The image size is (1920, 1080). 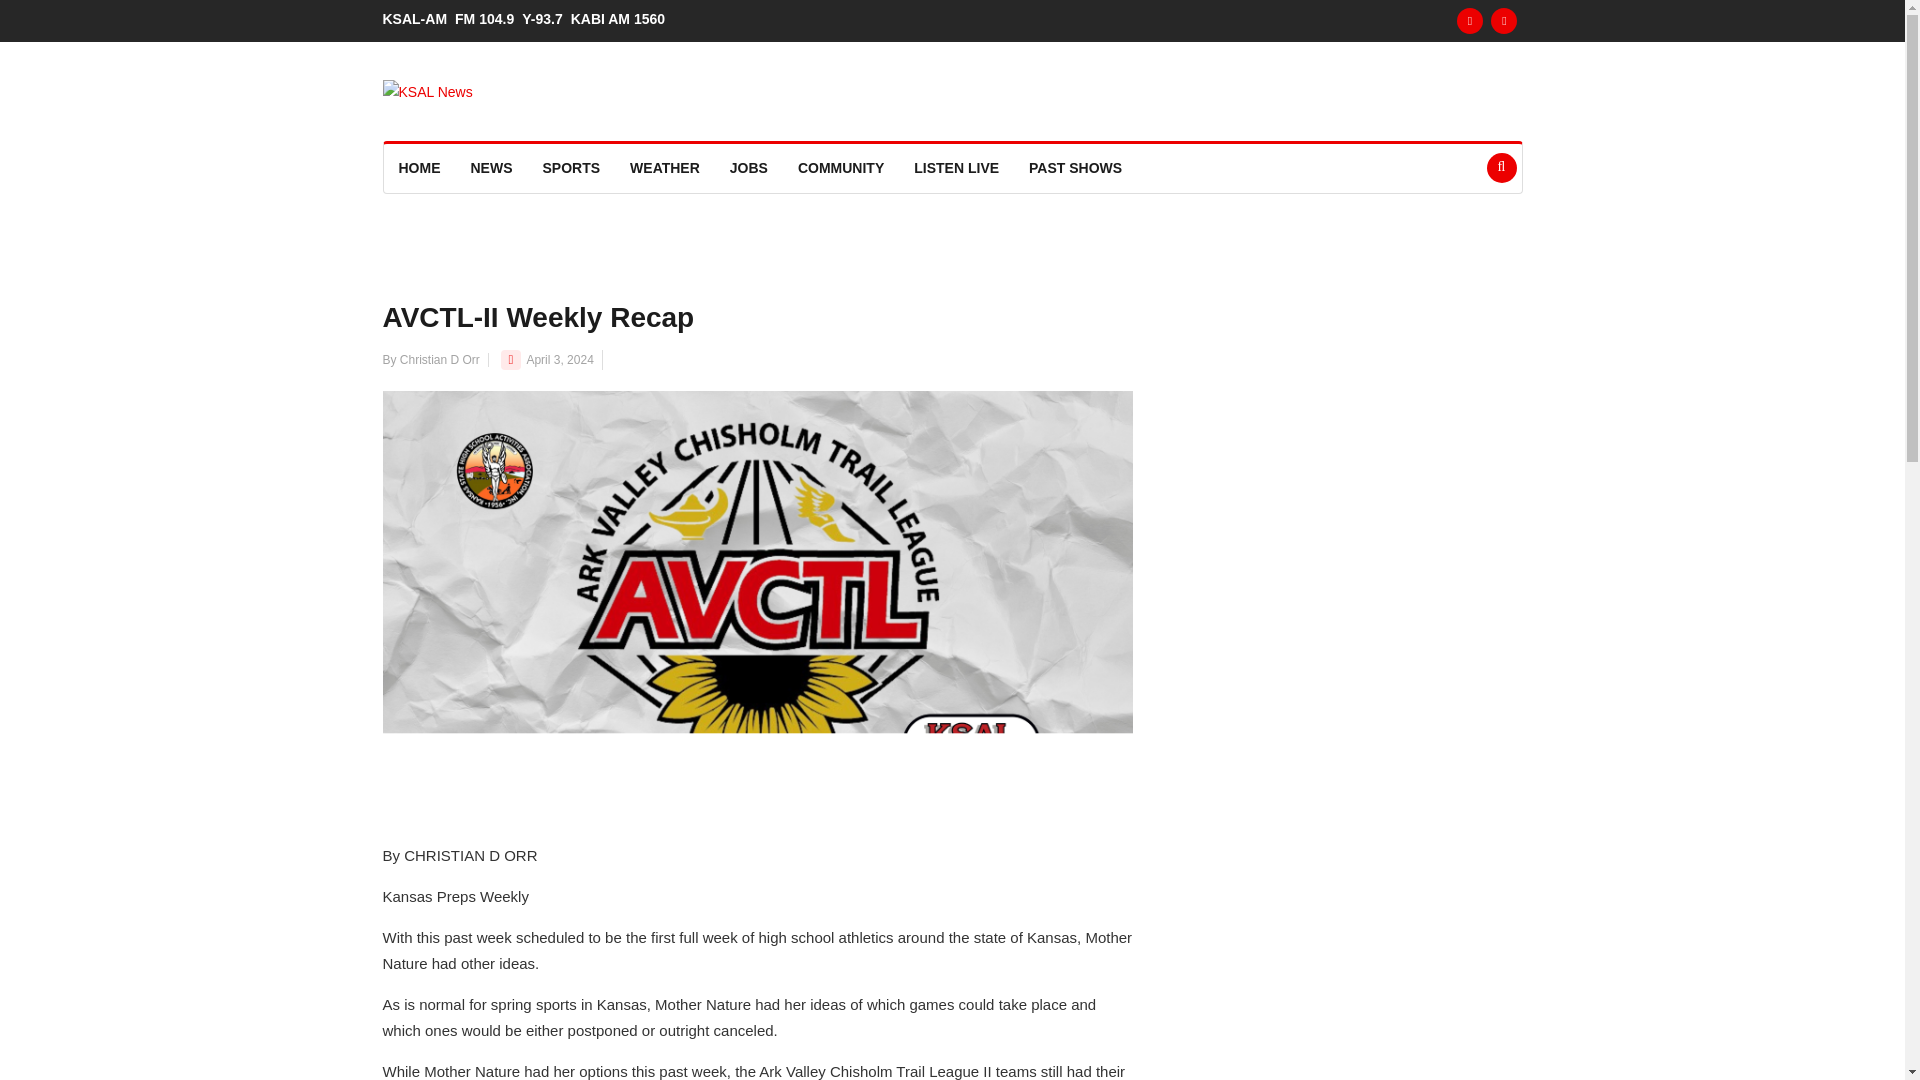 What do you see at coordinates (748, 168) in the screenshot?
I see `JOBS` at bounding box center [748, 168].